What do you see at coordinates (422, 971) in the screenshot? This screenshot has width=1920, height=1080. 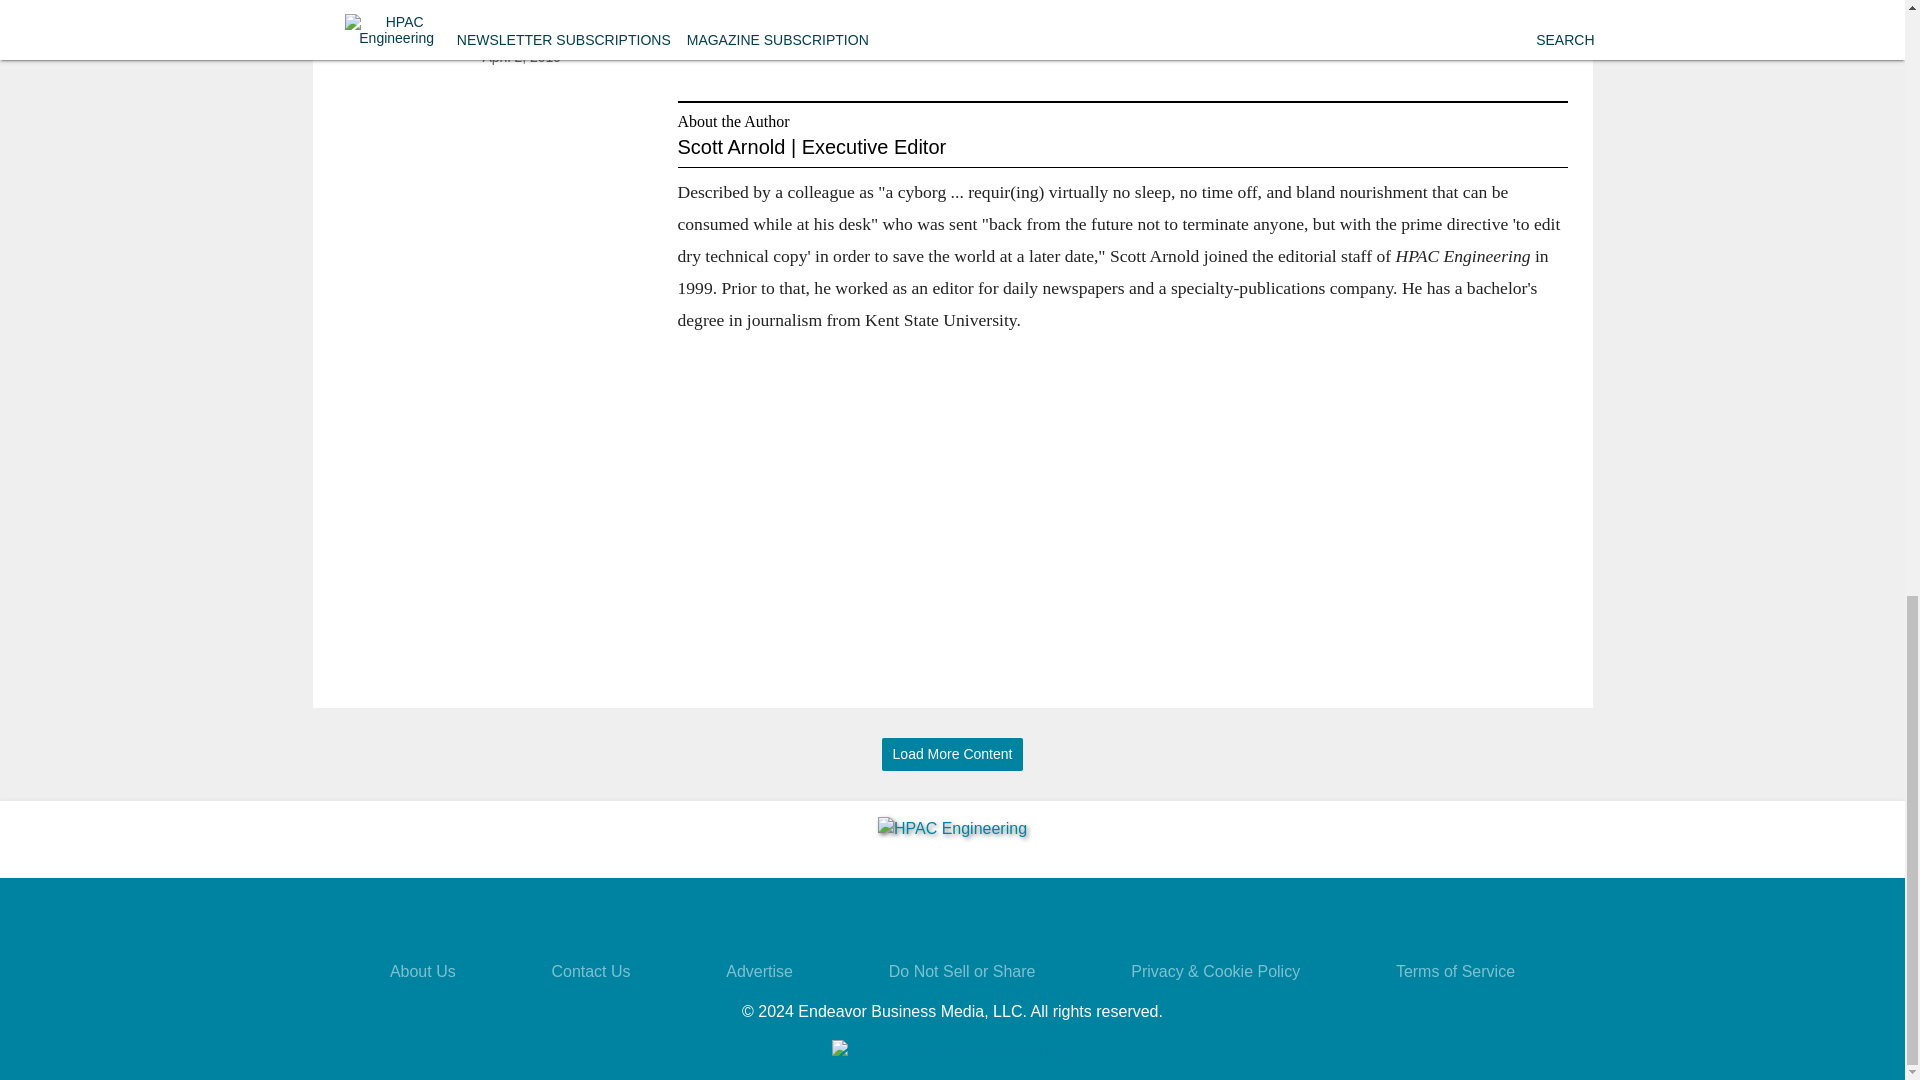 I see `About Us` at bounding box center [422, 971].